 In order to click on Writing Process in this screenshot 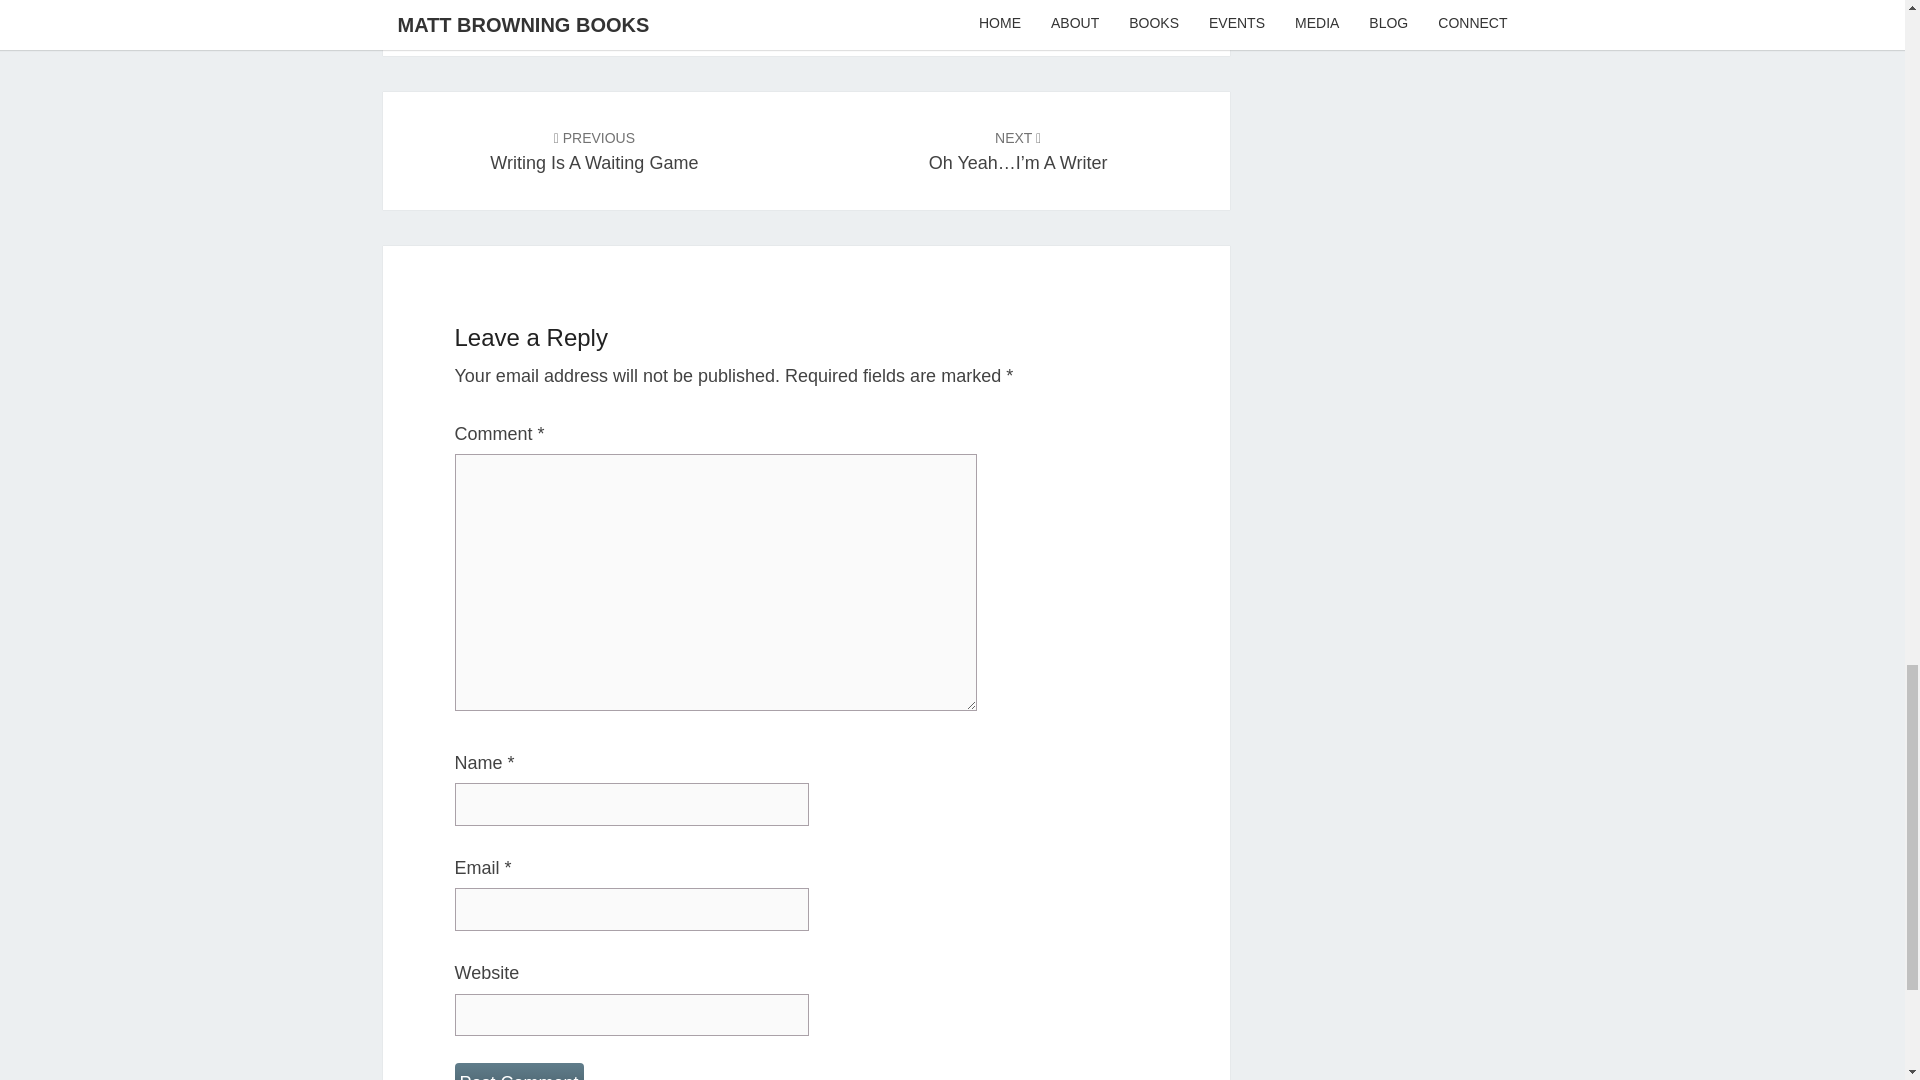, I will do `click(532, 4)`.